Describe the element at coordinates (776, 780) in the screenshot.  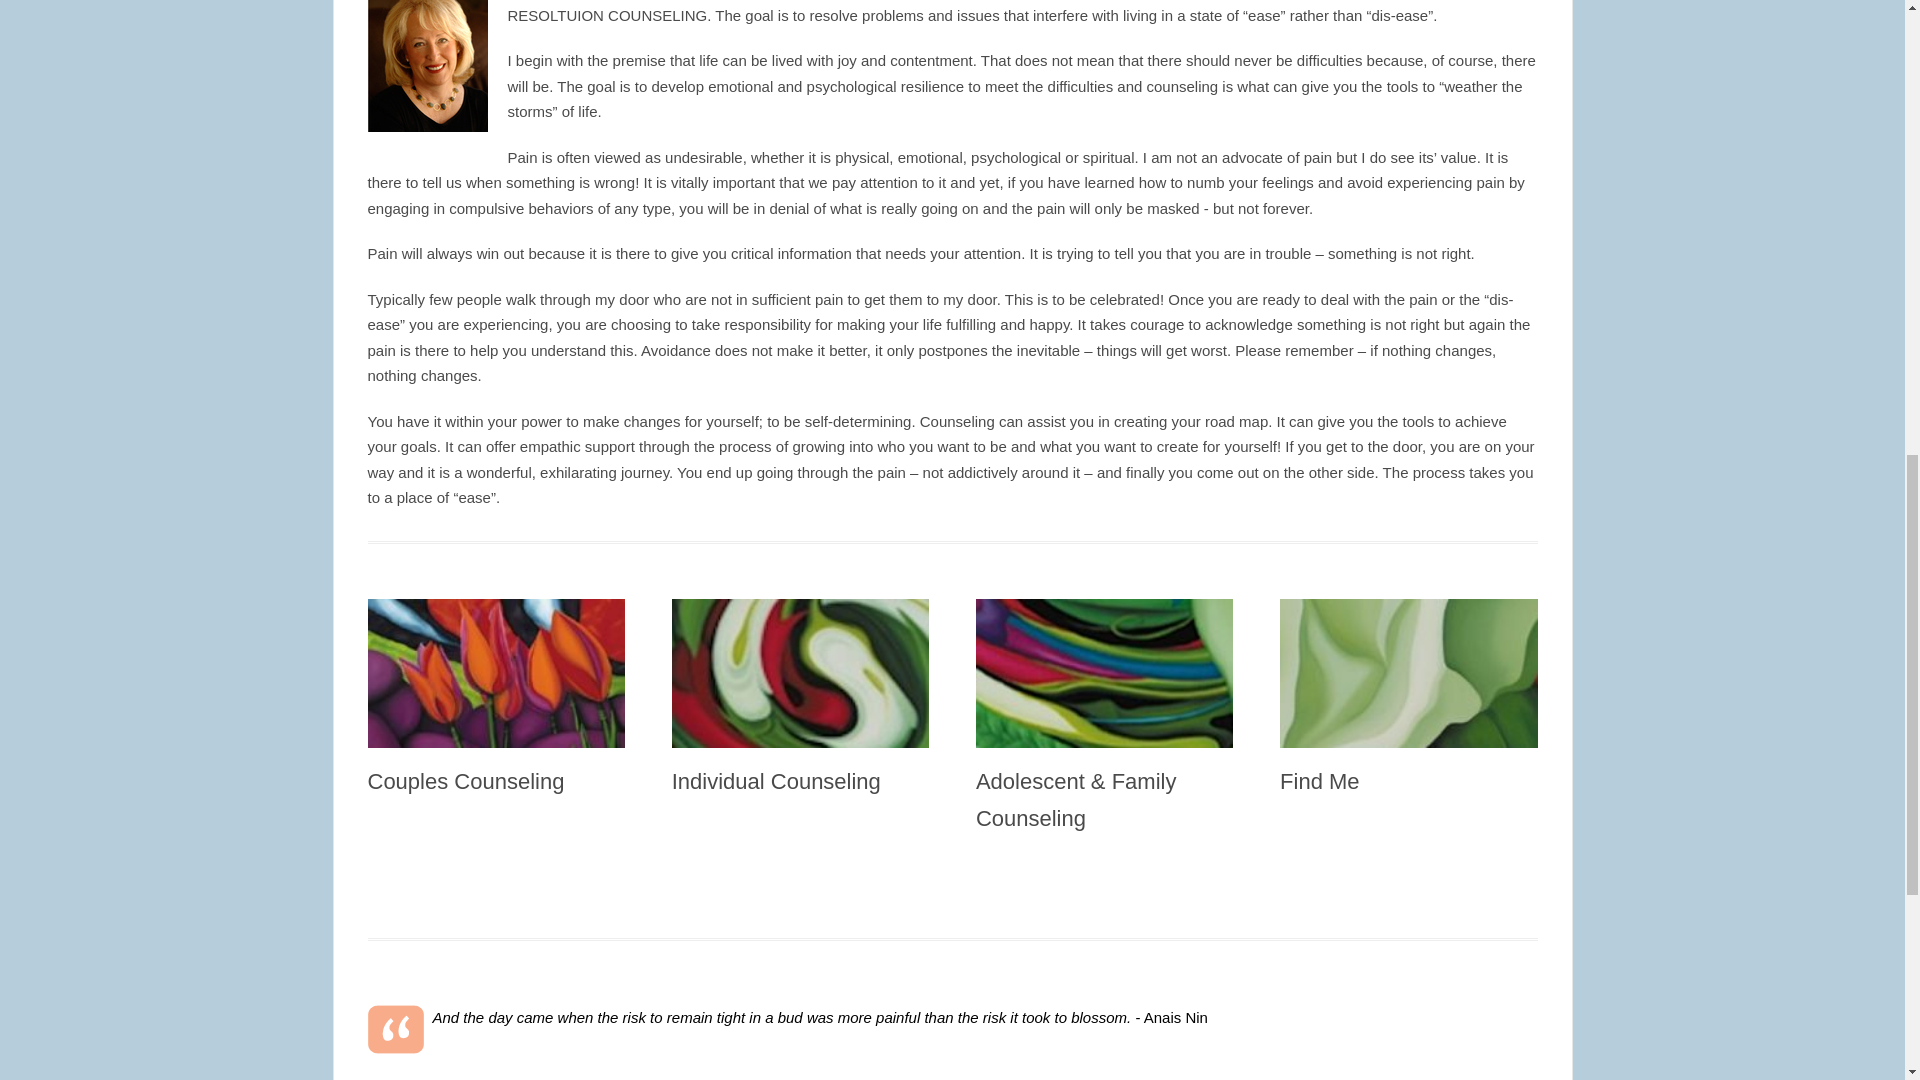
I see `Individual Counseling` at that location.